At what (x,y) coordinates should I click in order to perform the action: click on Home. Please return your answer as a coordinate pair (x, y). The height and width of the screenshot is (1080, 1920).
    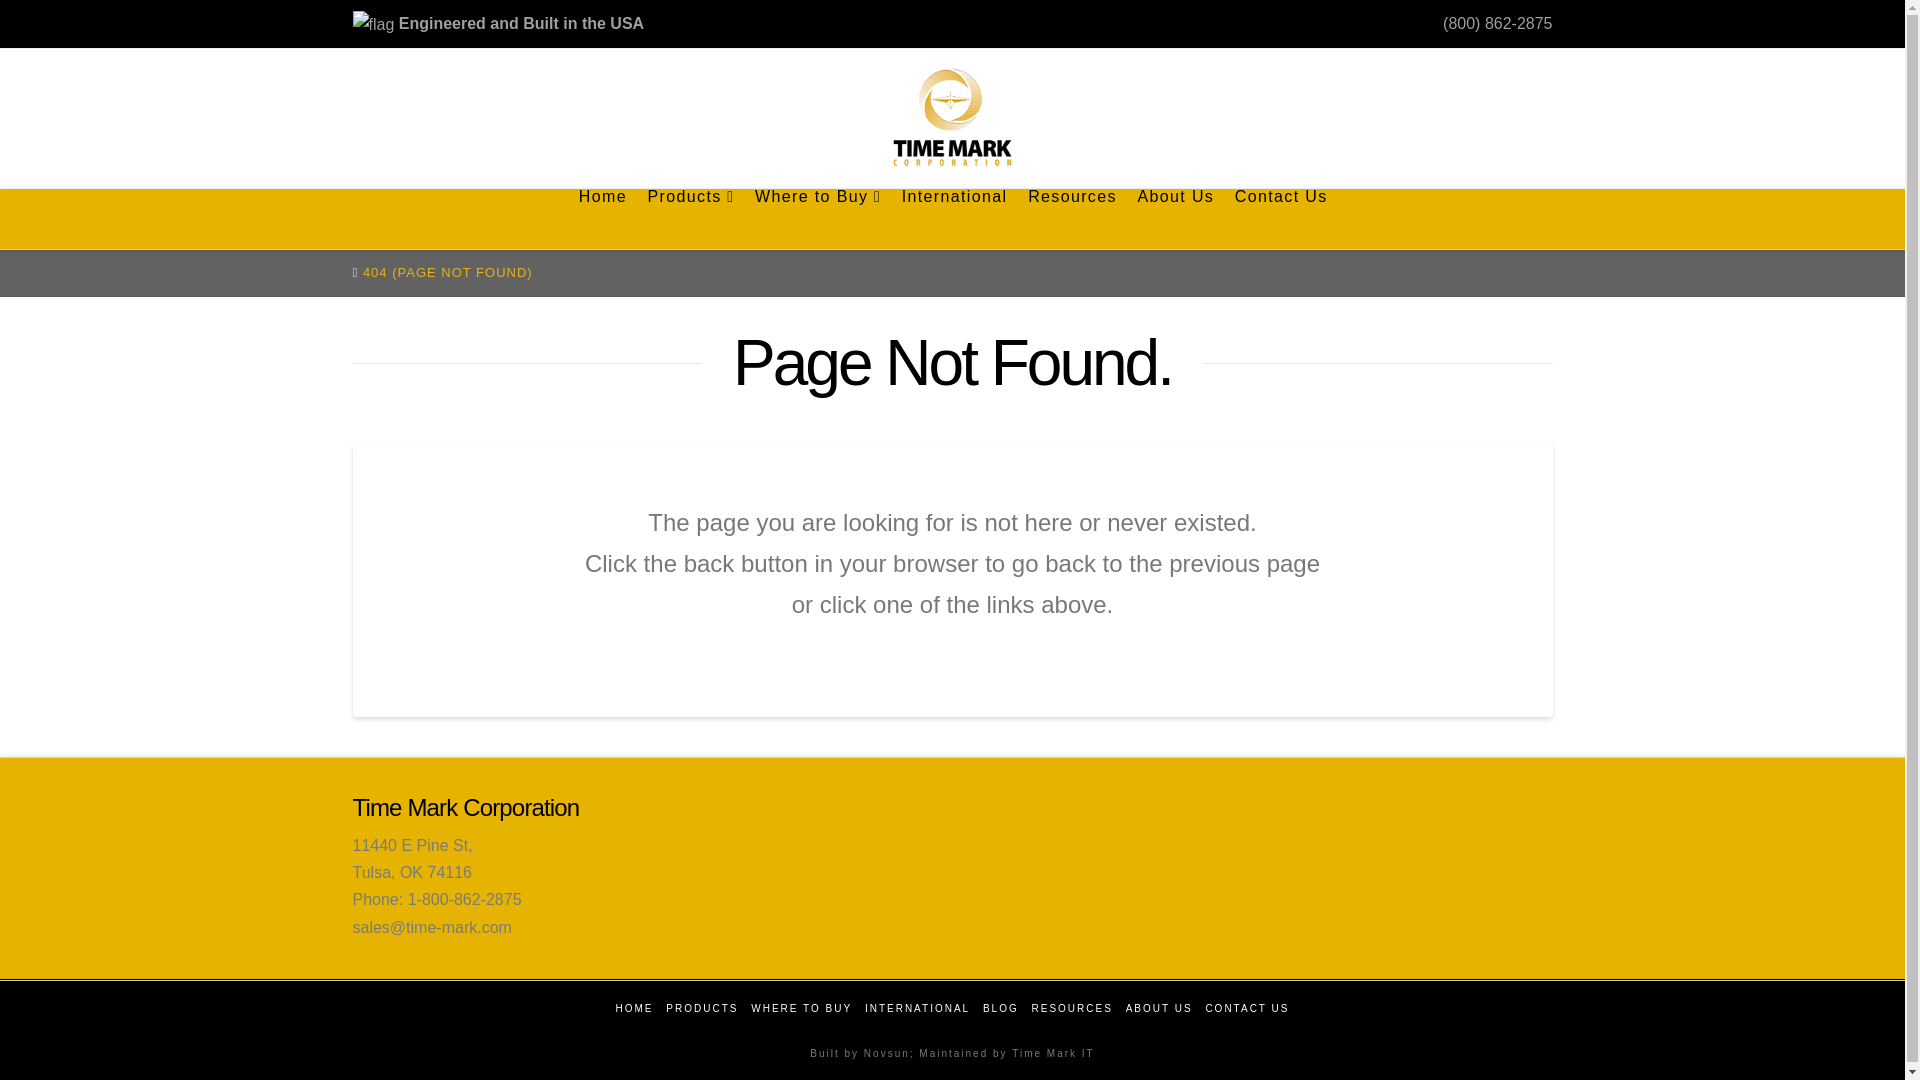
    Looking at the image, I should click on (602, 219).